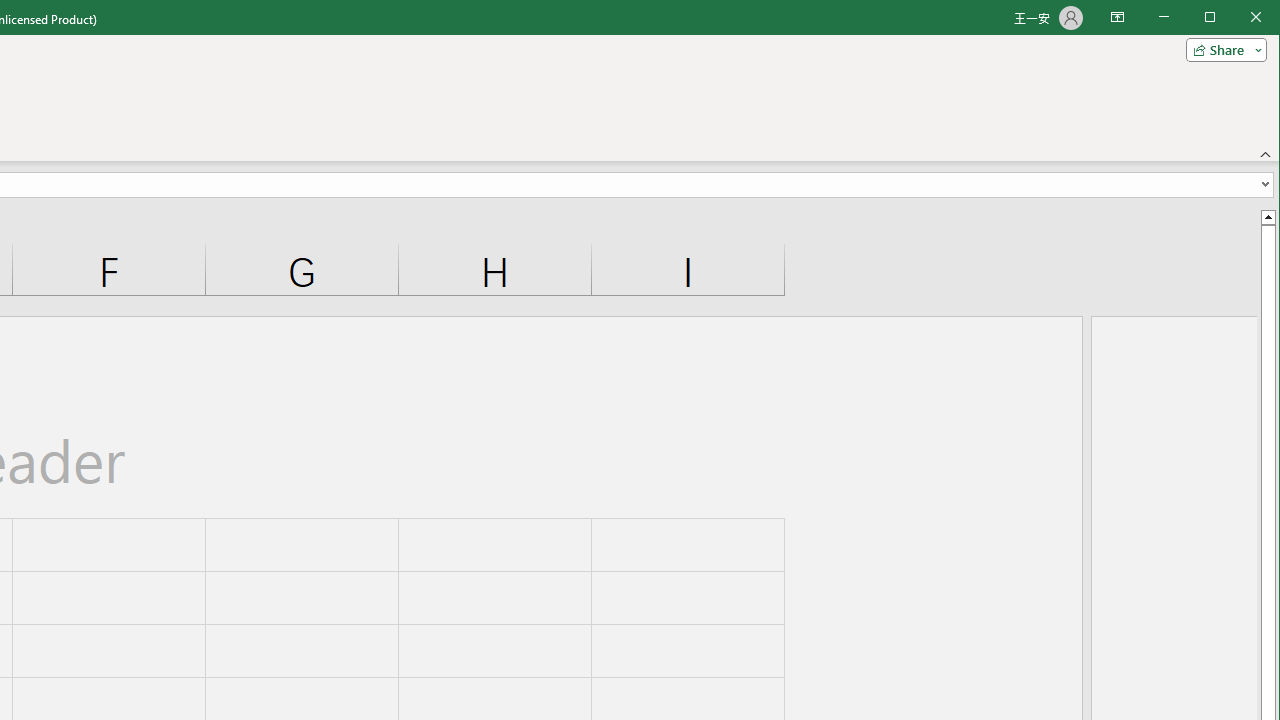 The image size is (1280, 720). What do you see at coordinates (1222, 50) in the screenshot?
I see `Share` at bounding box center [1222, 50].